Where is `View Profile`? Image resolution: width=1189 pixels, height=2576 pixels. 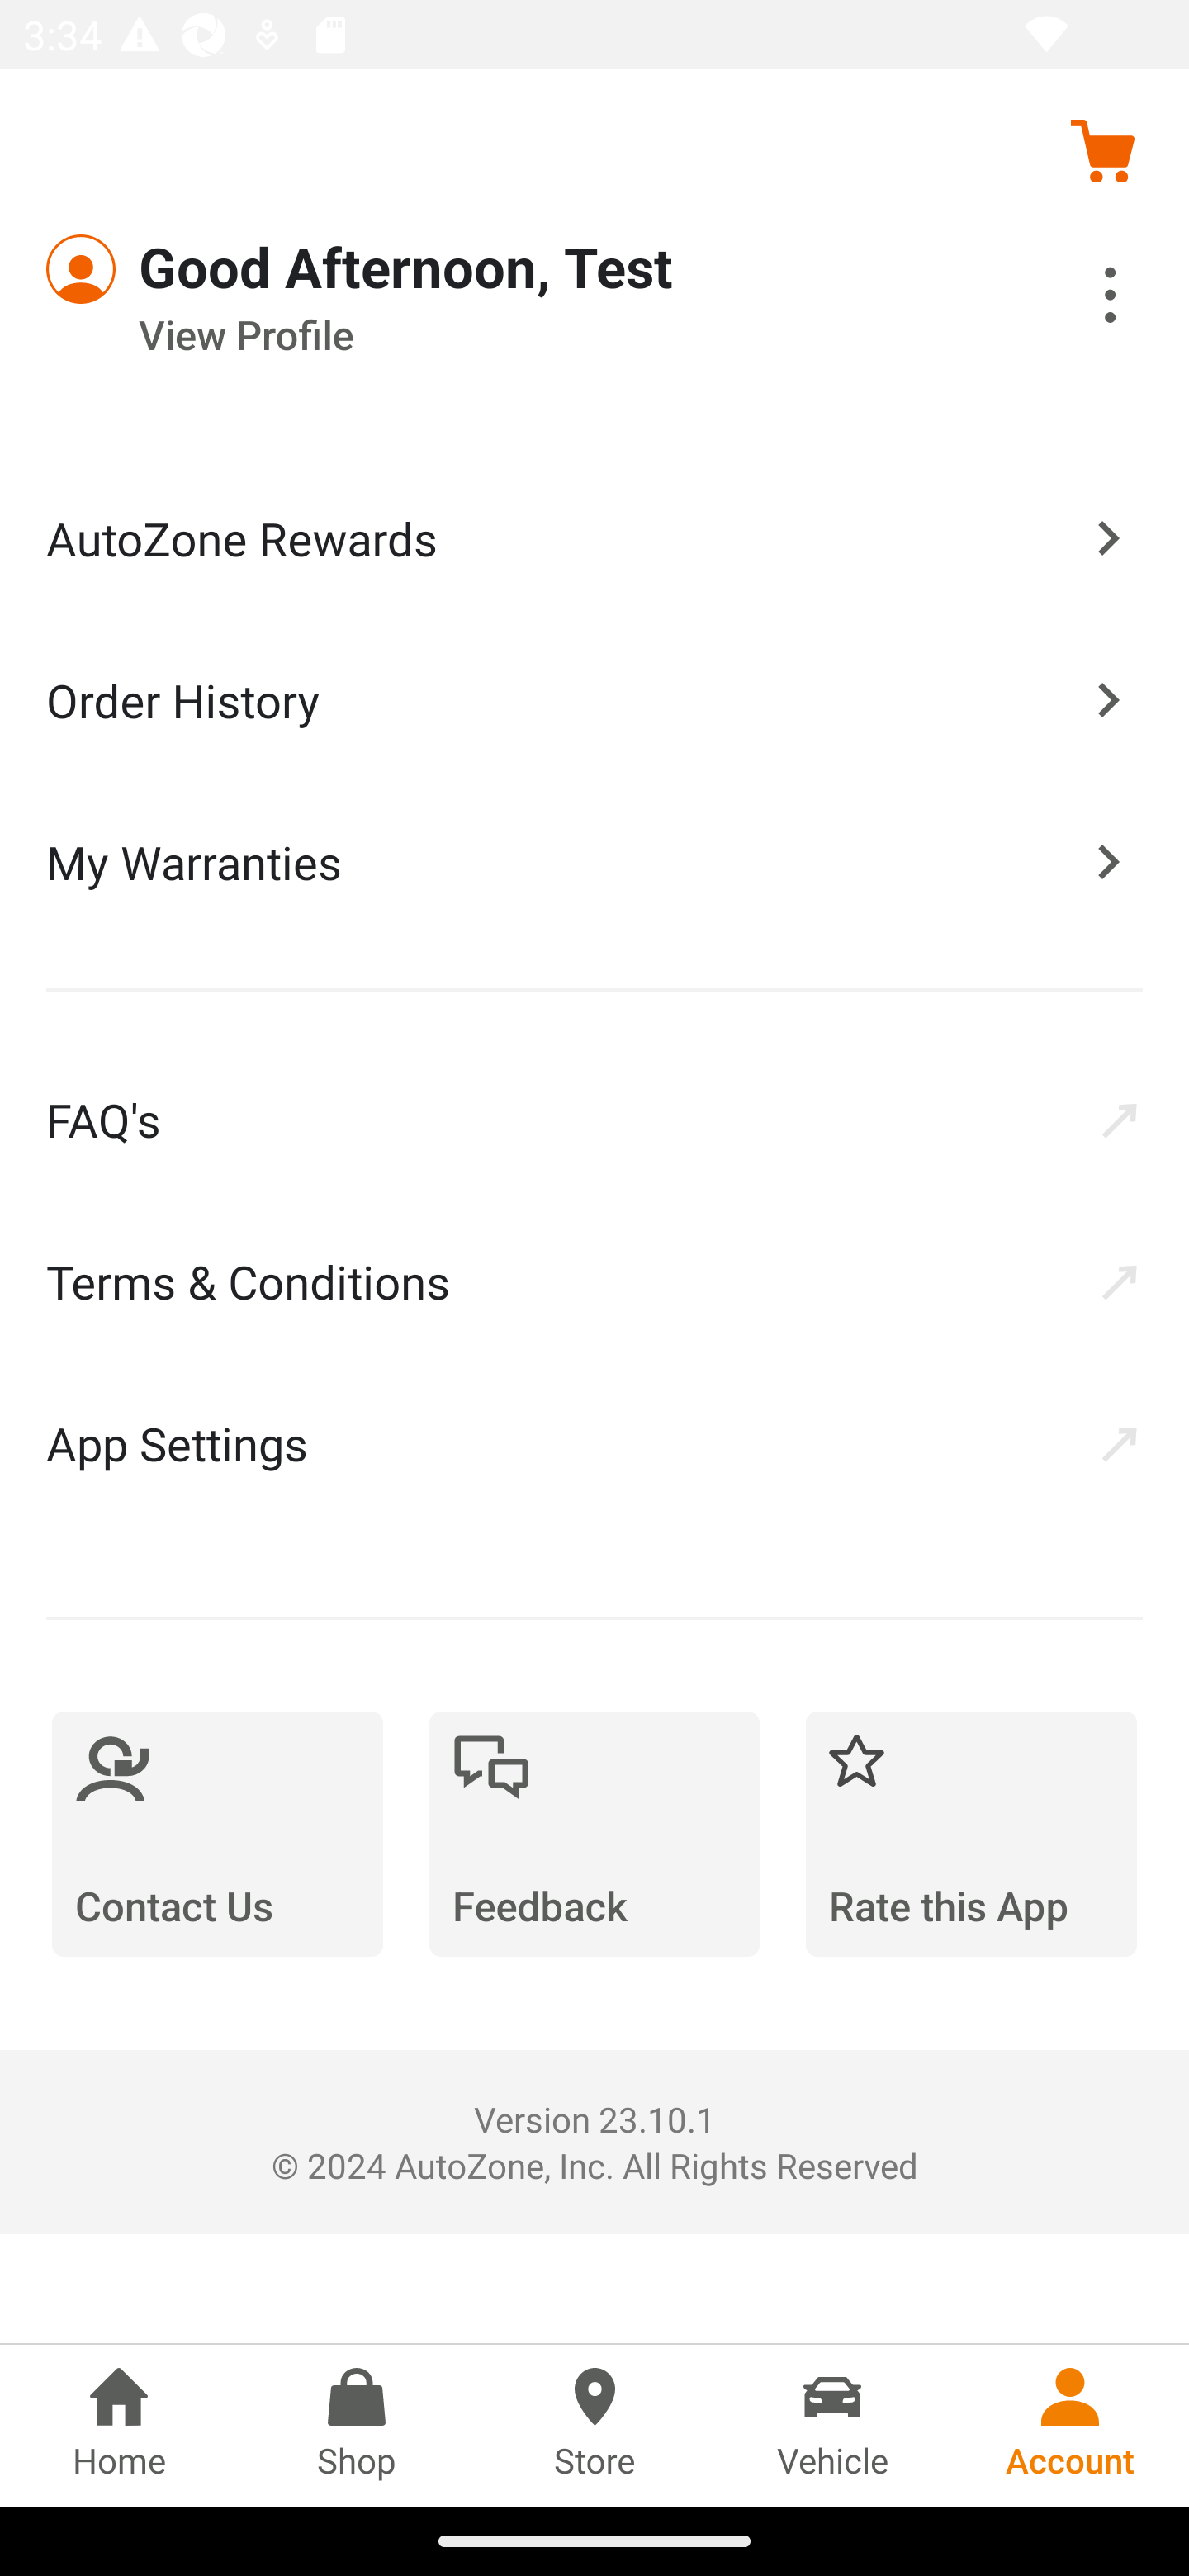 View Profile is located at coordinates (504, 335).